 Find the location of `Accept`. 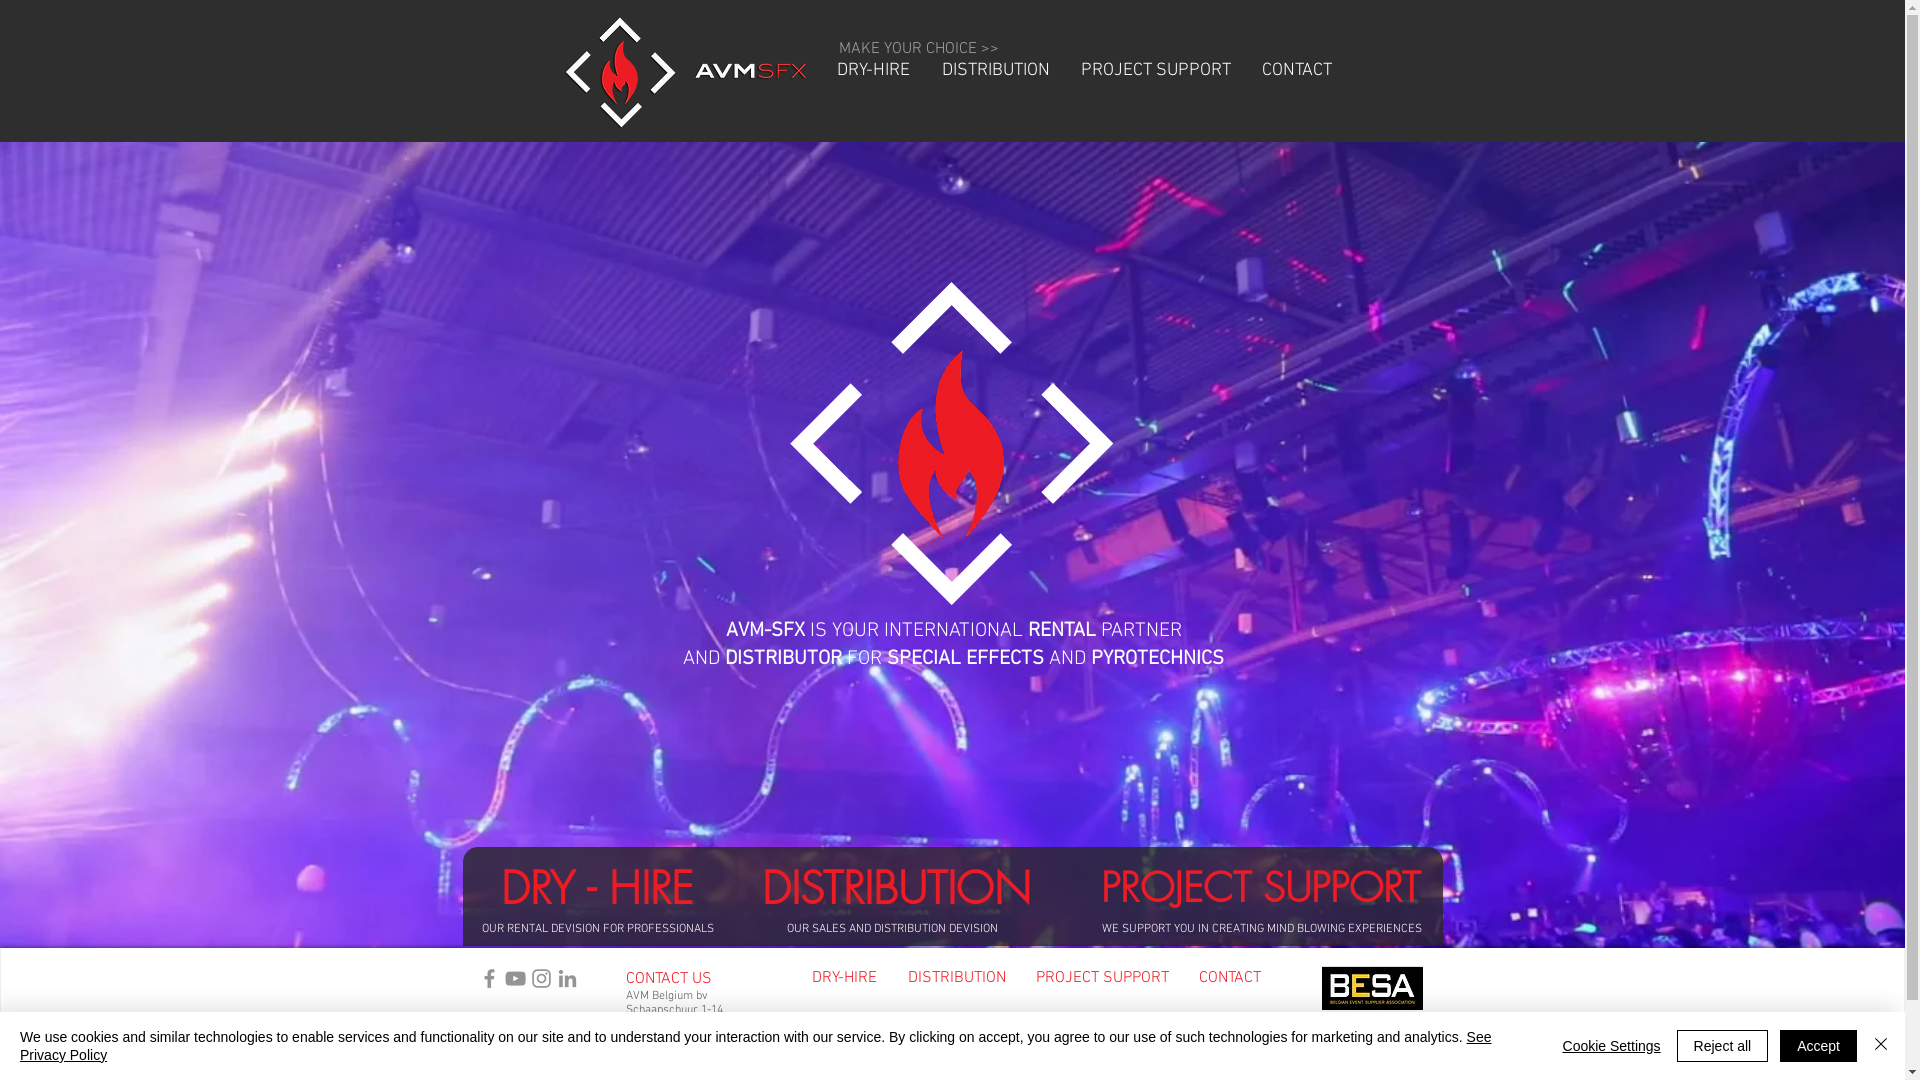

Accept is located at coordinates (1818, 1046).